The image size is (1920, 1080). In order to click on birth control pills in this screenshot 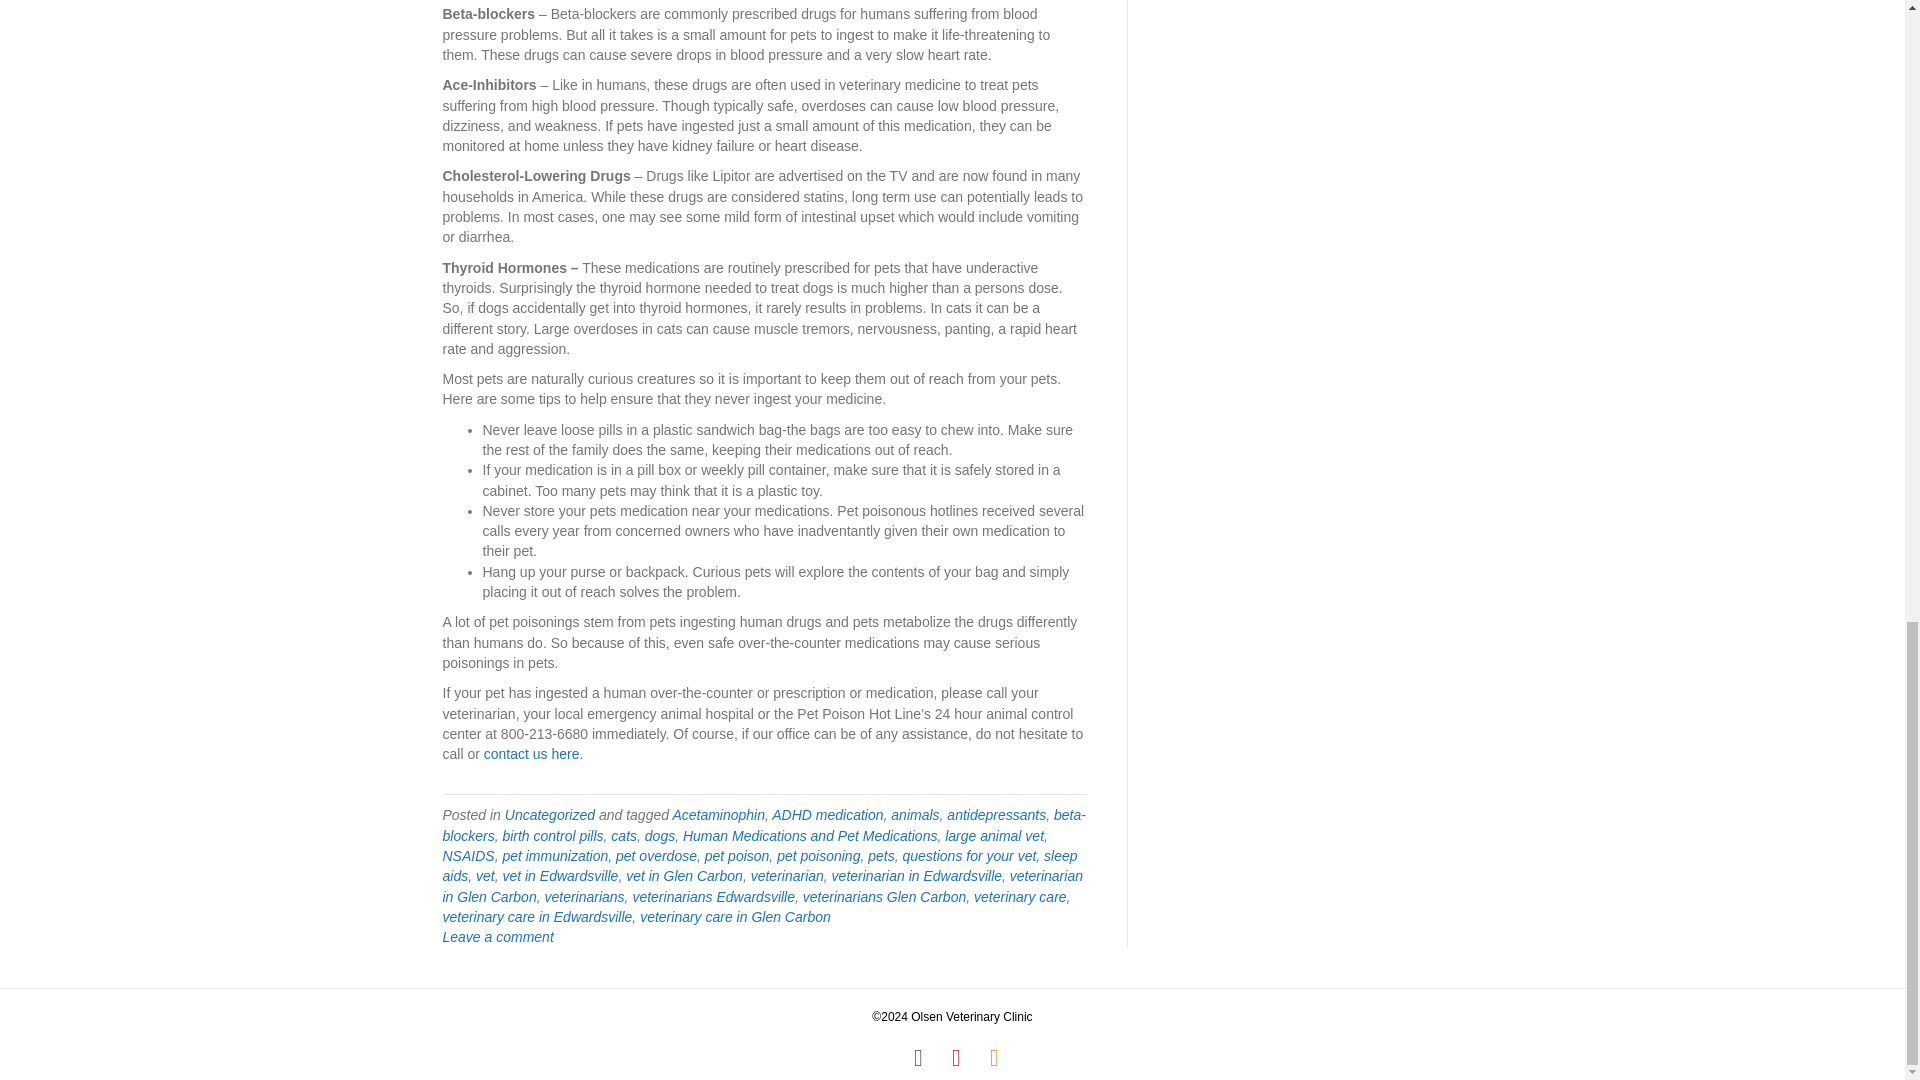, I will do `click(552, 836)`.